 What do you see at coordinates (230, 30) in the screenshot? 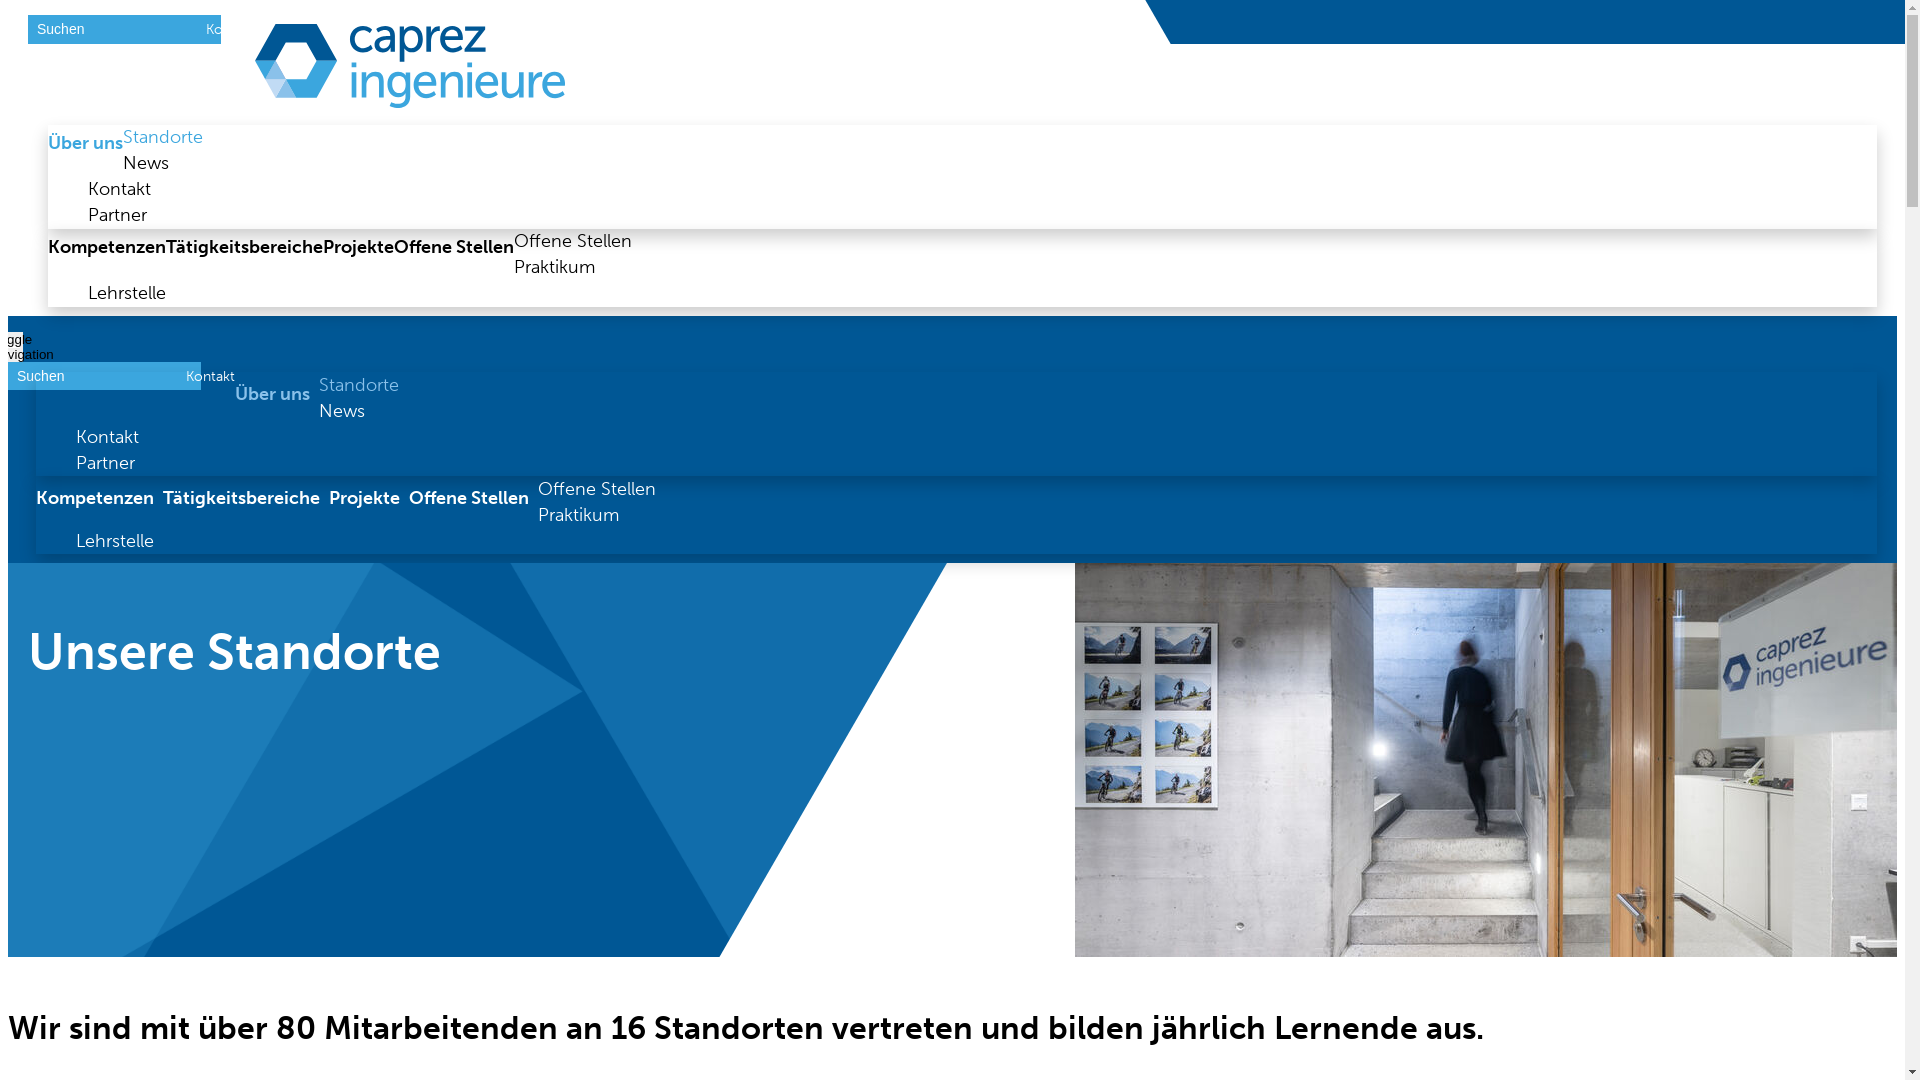
I see `Kontakt` at bounding box center [230, 30].